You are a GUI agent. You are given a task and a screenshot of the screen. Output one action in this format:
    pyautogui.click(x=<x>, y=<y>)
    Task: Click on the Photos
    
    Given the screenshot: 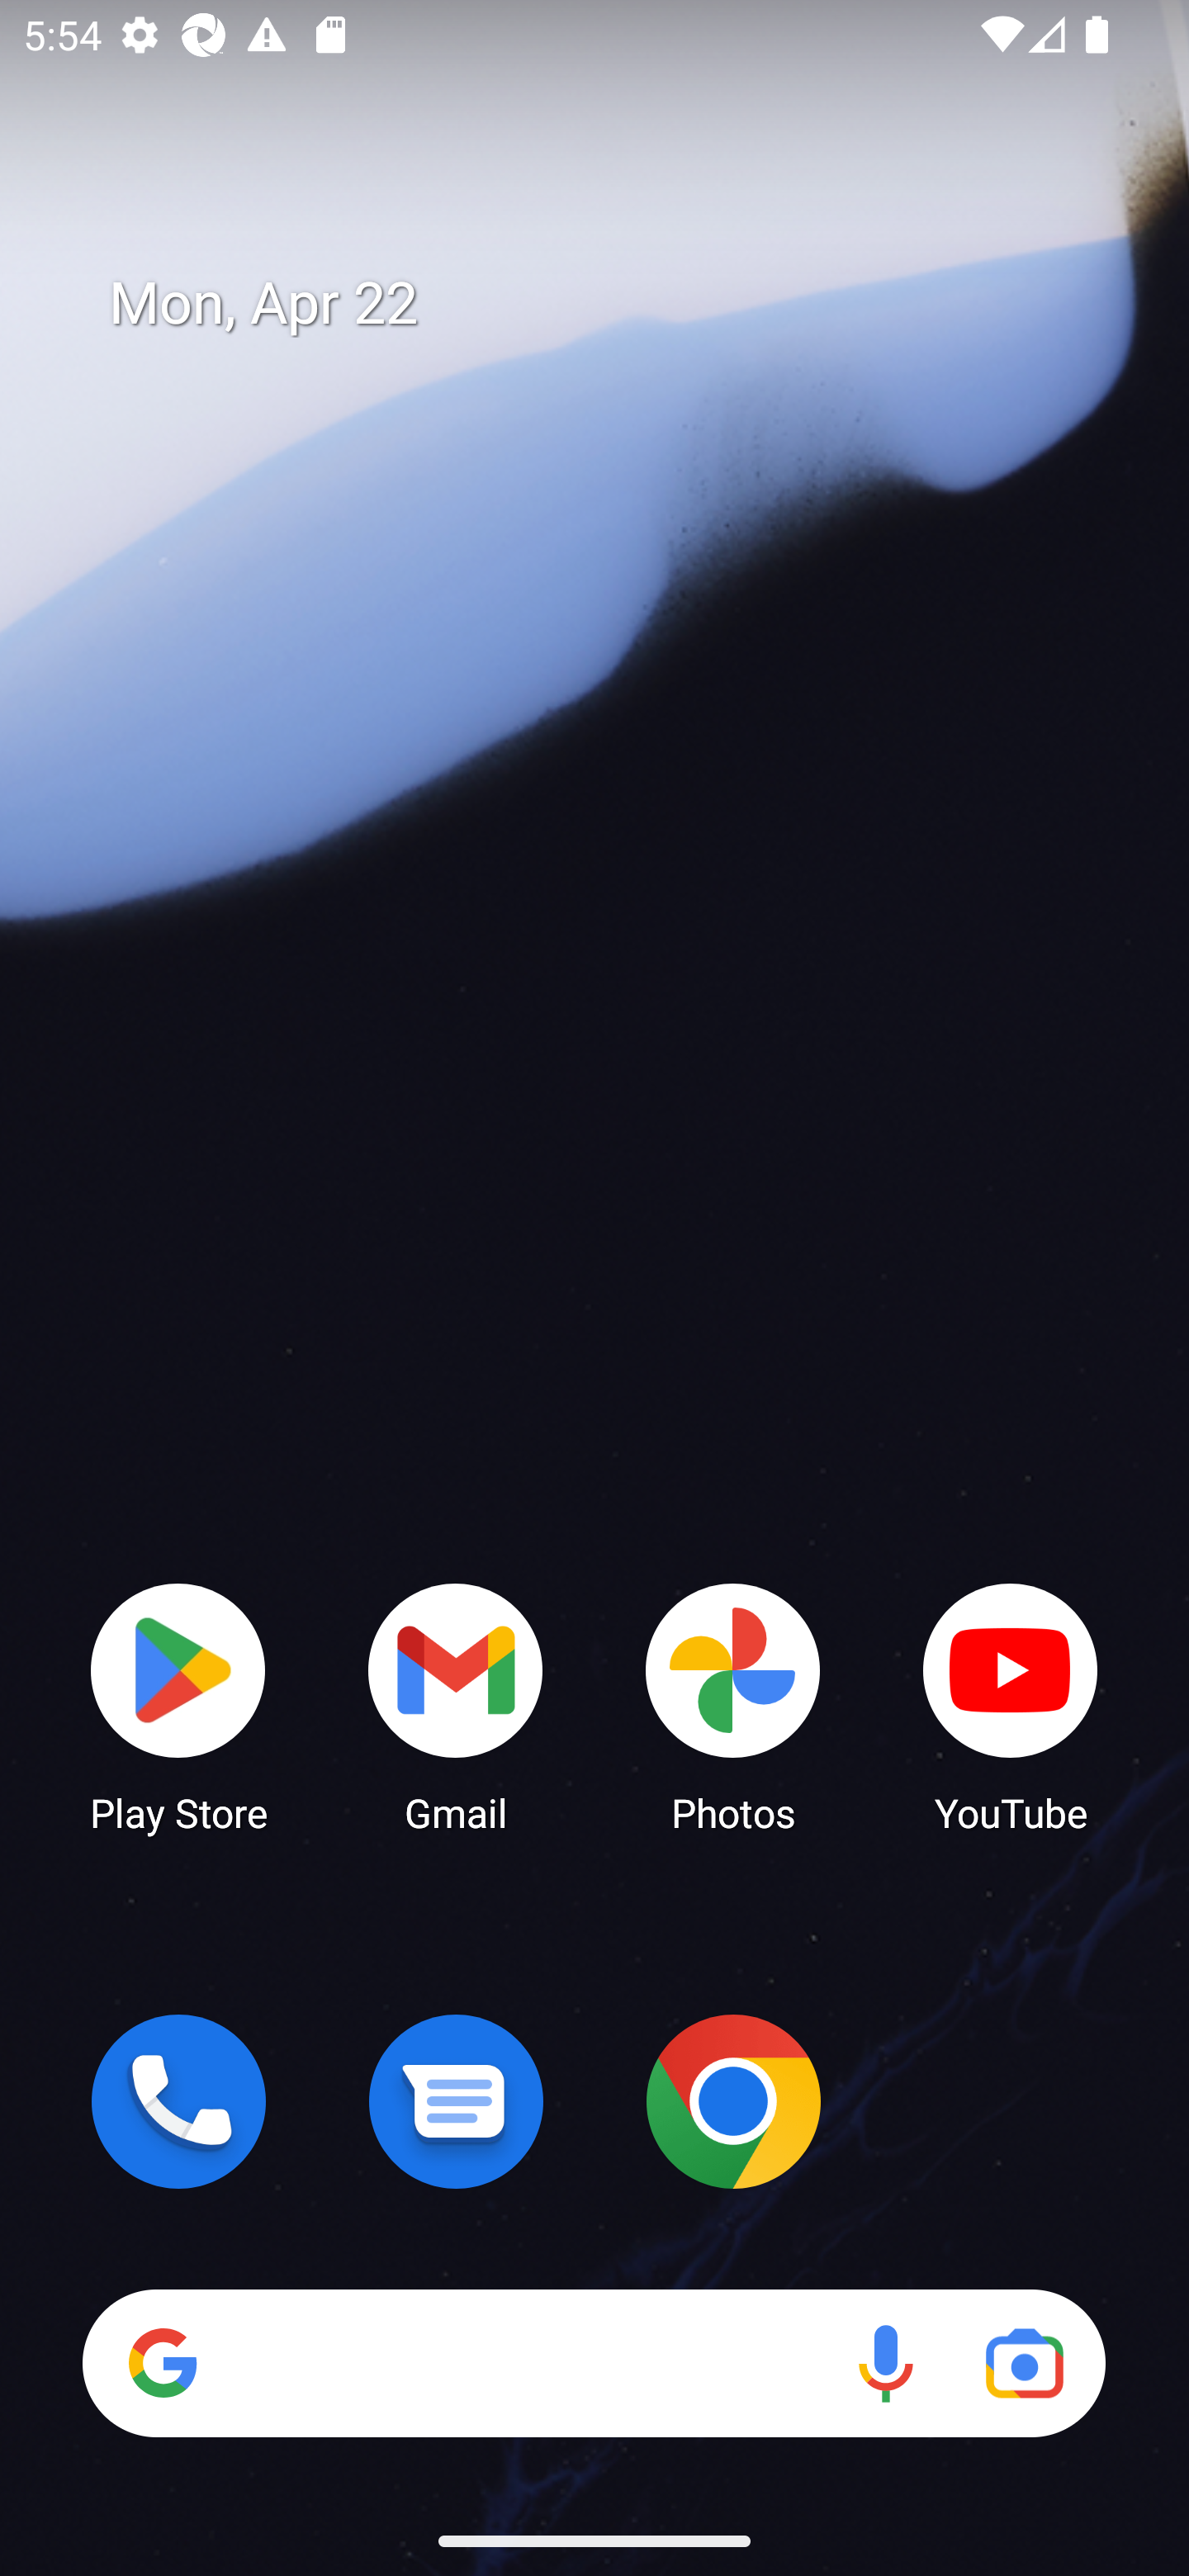 What is the action you would take?
    pyautogui.click(x=733, y=1706)
    